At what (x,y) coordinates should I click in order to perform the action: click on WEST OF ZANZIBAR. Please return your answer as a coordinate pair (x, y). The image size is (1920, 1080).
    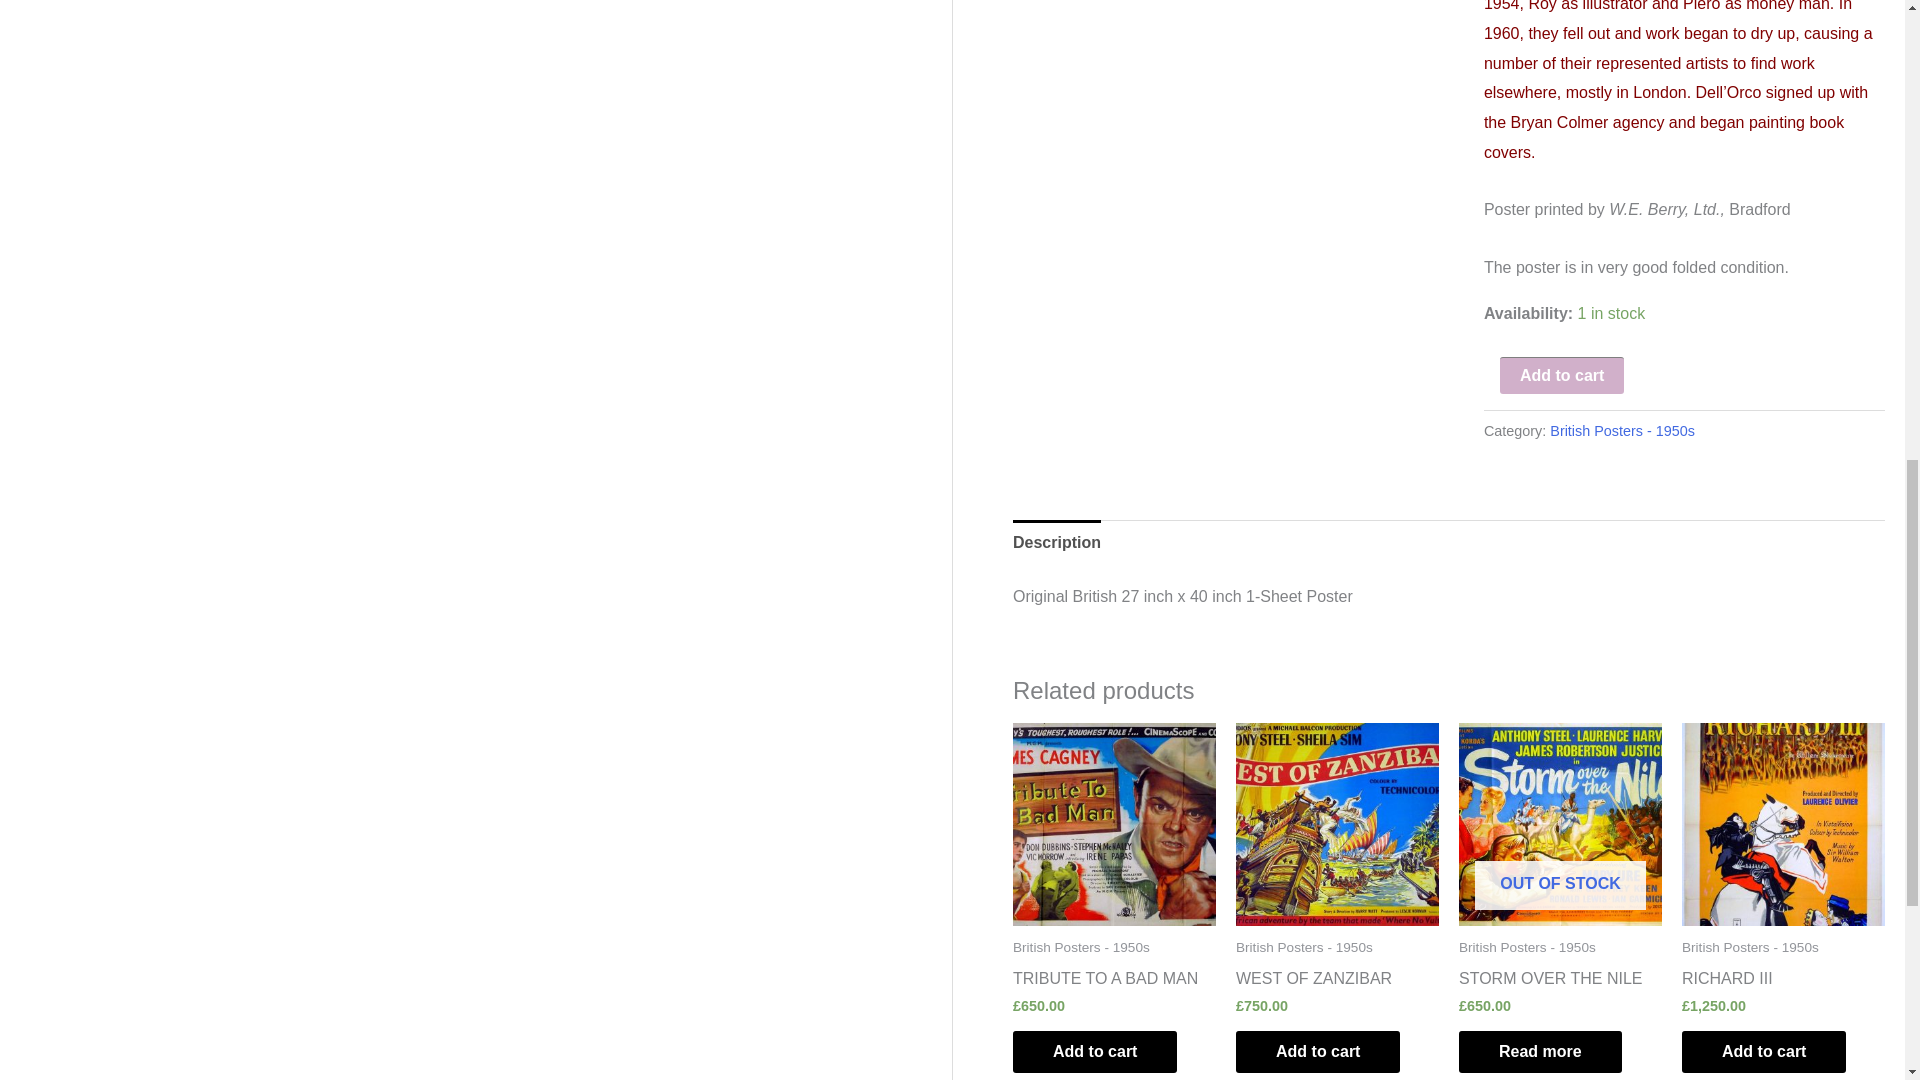
    Looking at the image, I should click on (1314, 982).